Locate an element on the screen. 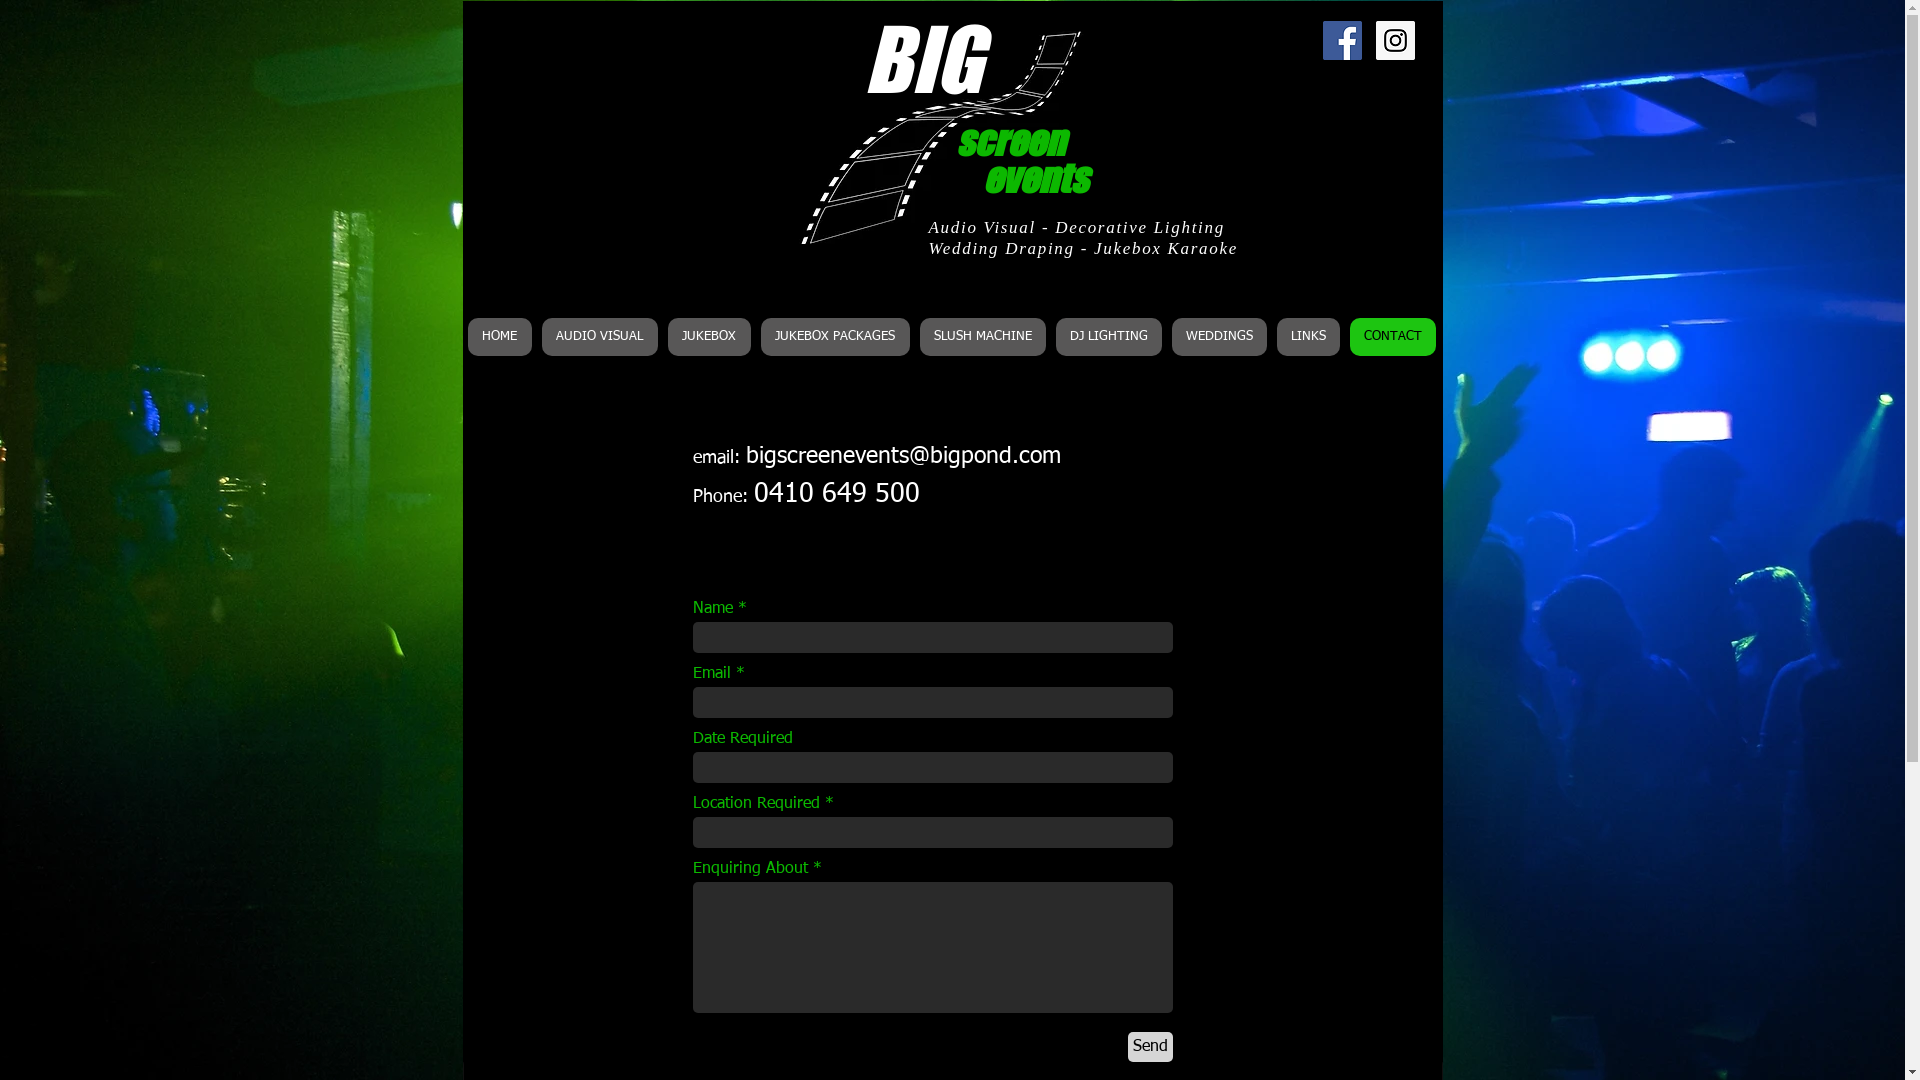 This screenshot has height=1080, width=1920. bigscreenevents@bigpond.com is located at coordinates (904, 456).